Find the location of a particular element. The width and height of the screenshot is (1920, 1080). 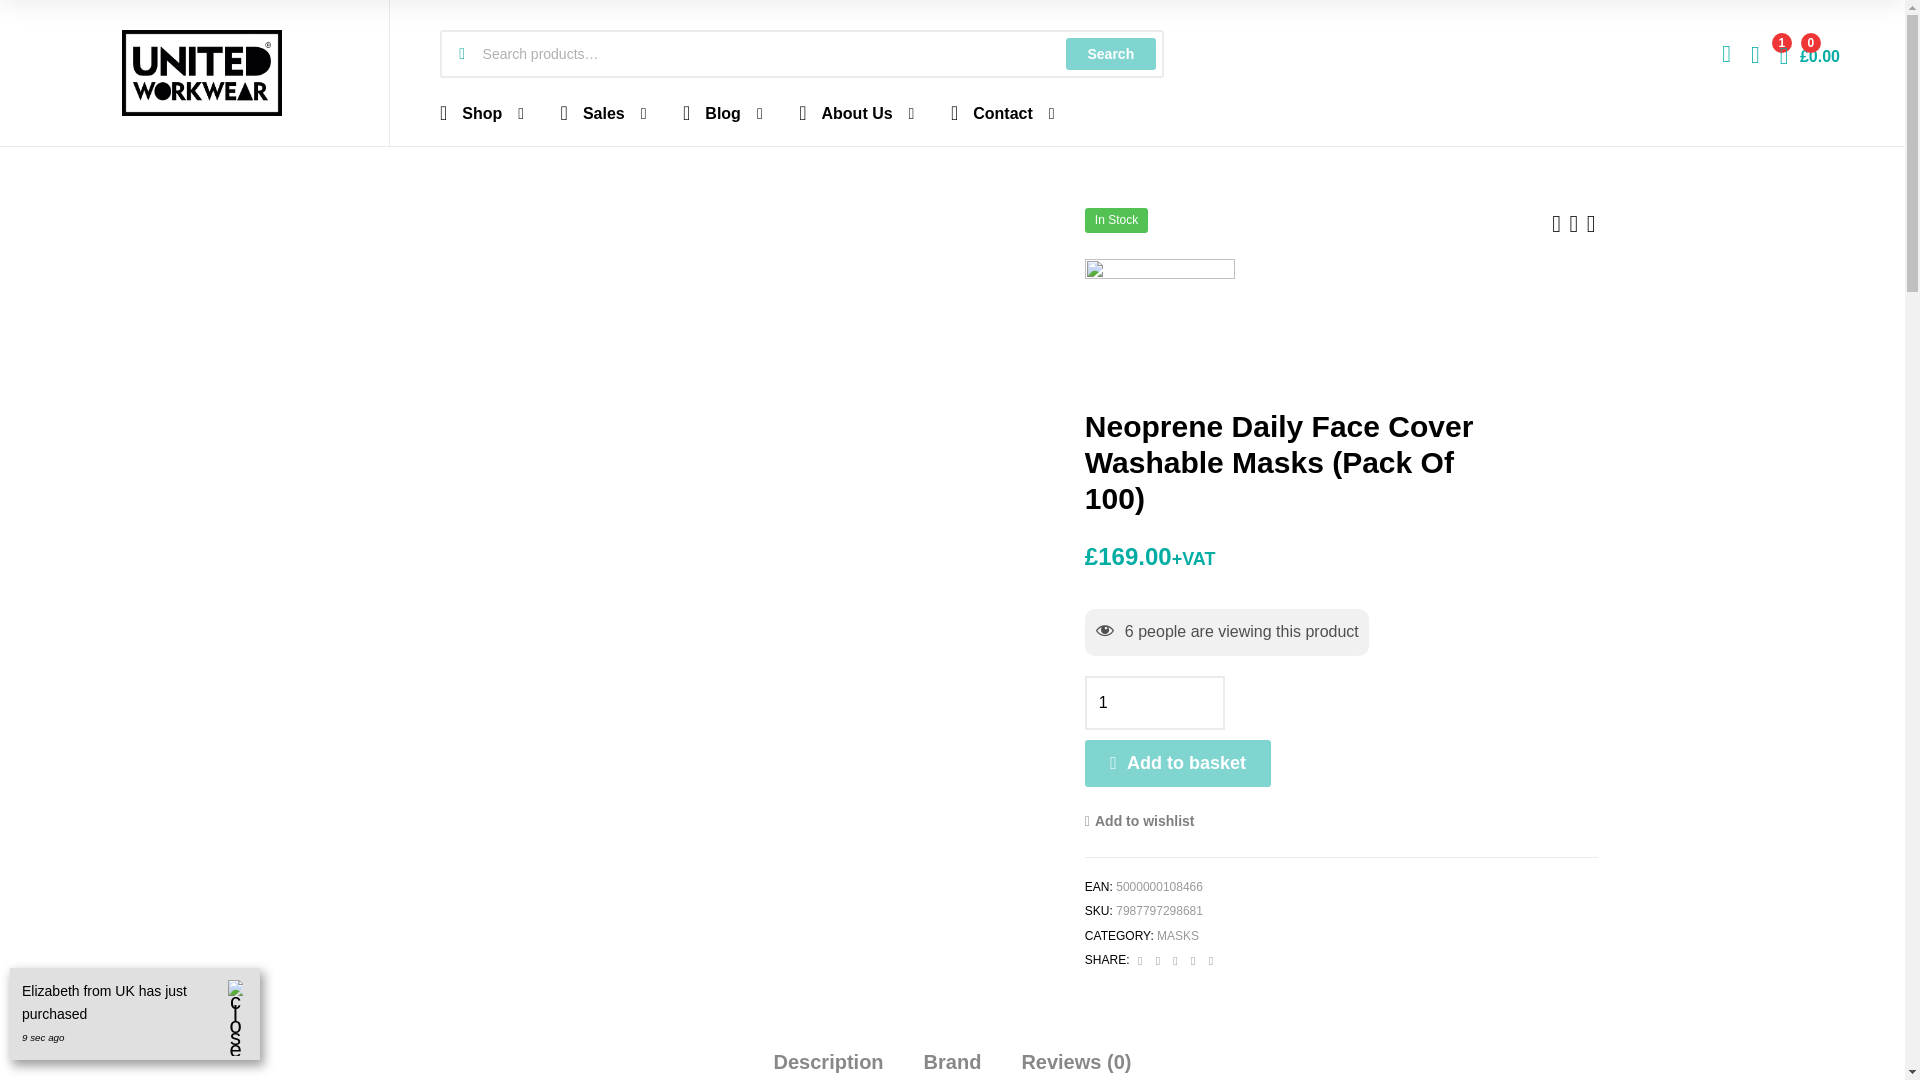

View your shopping cart is located at coordinates (1809, 54).